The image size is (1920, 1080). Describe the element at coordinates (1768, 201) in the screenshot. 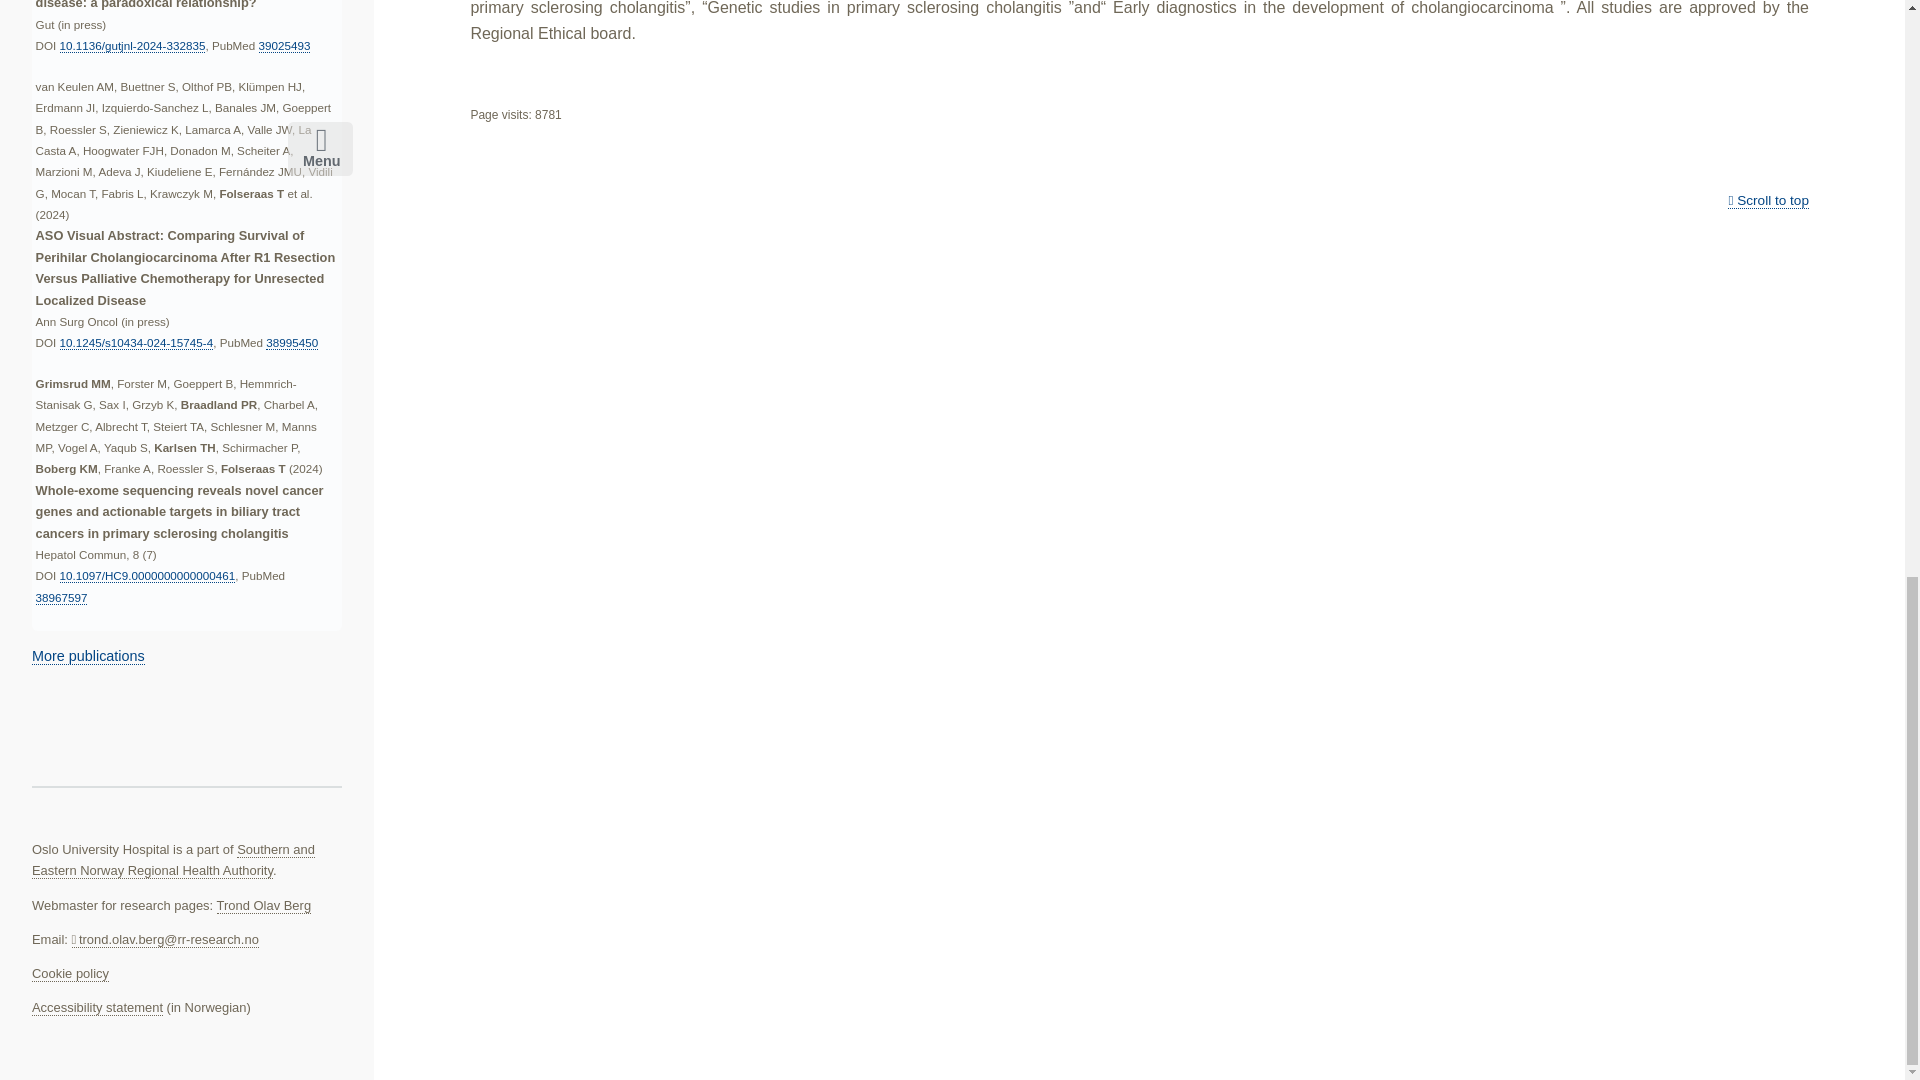

I see `Scroll to top` at that location.